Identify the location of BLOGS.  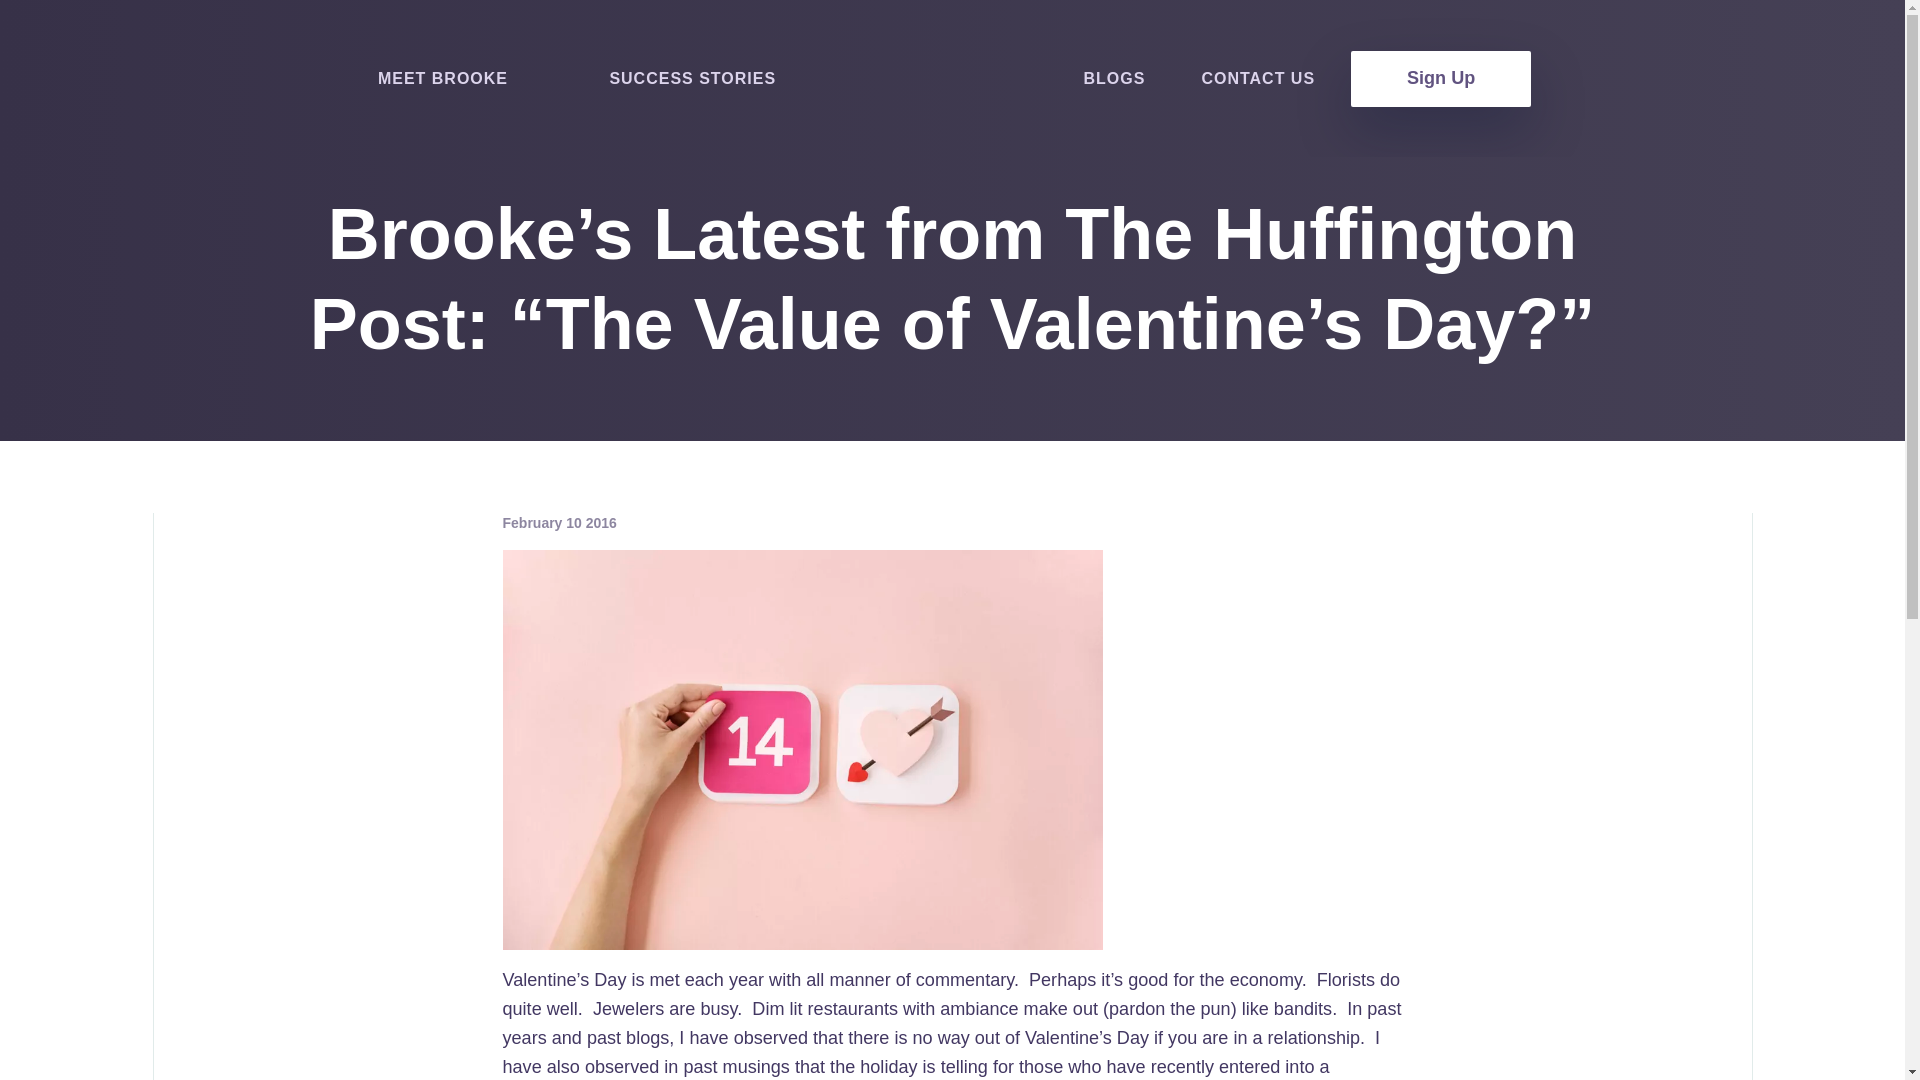
(1114, 78).